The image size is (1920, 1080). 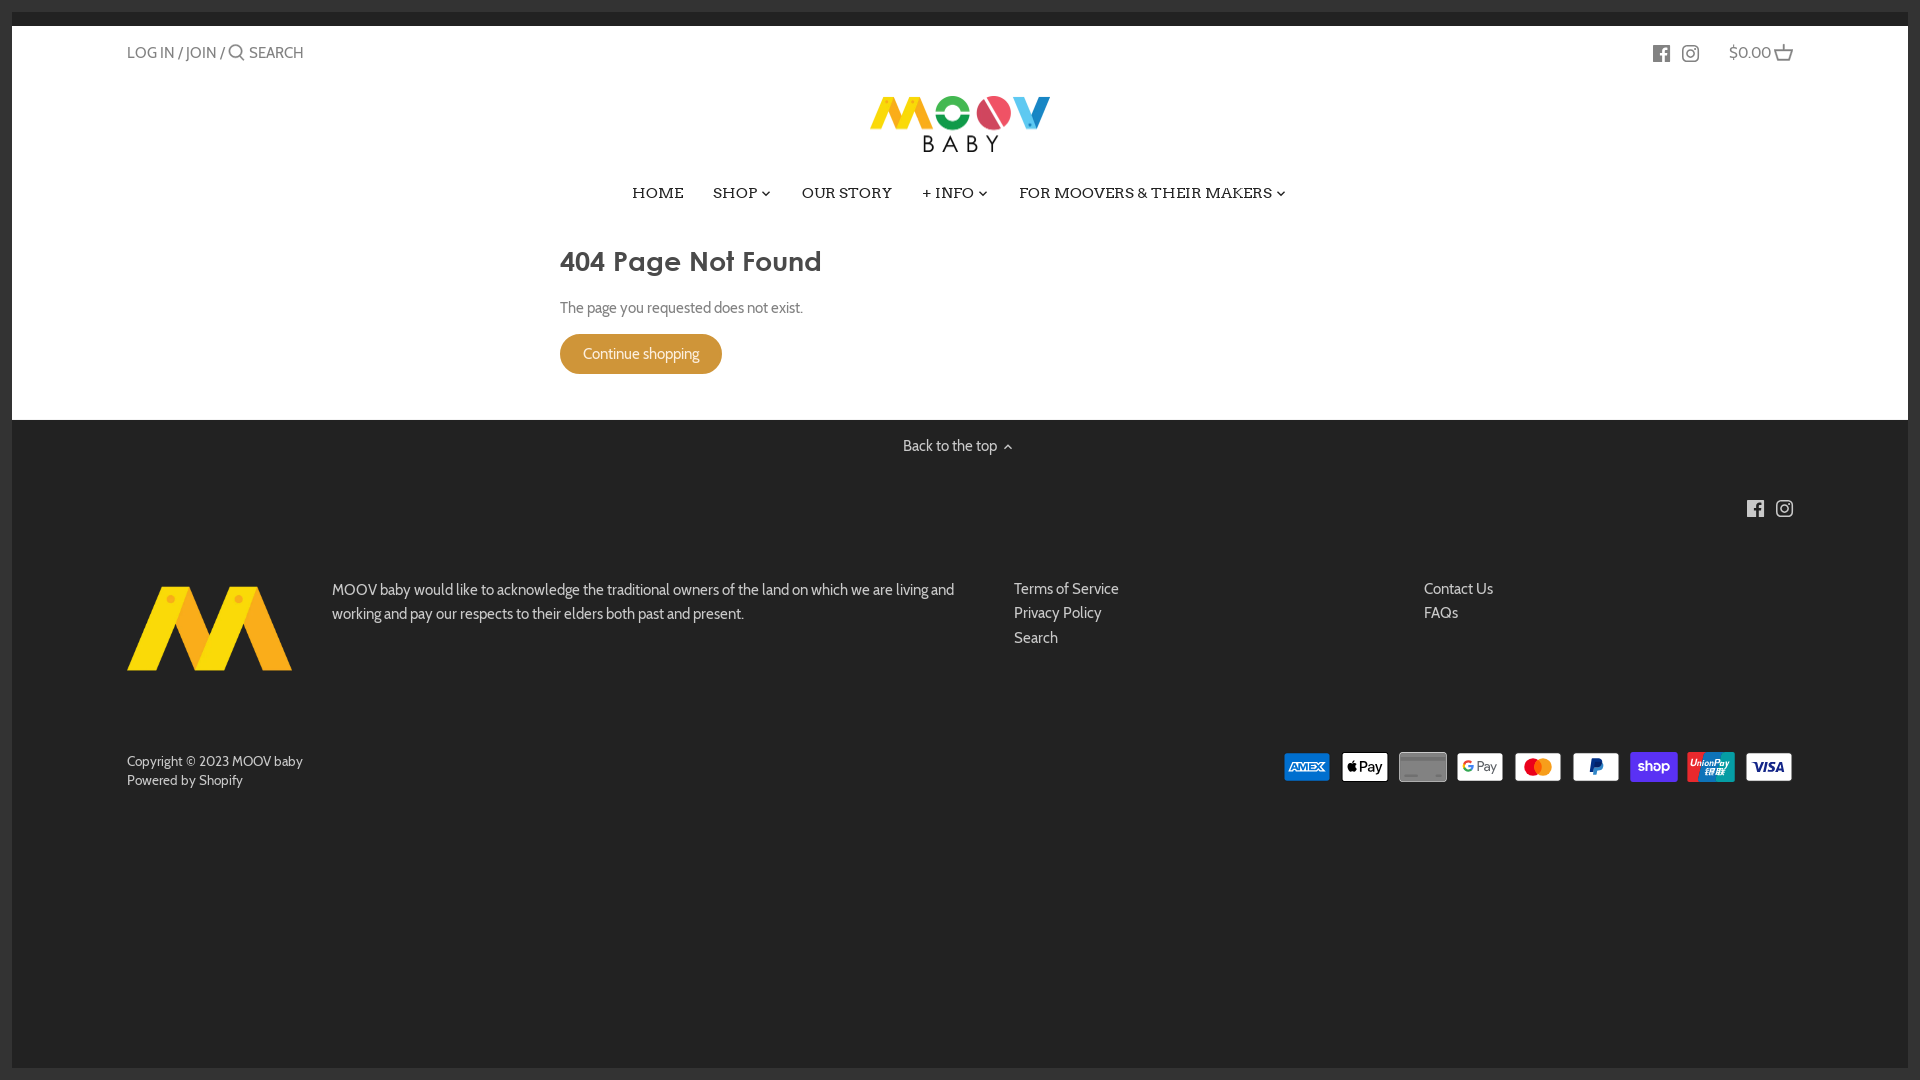 What do you see at coordinates (658, 196) in the screenshot?
I see `HOME` at bounding box center [658, 196].